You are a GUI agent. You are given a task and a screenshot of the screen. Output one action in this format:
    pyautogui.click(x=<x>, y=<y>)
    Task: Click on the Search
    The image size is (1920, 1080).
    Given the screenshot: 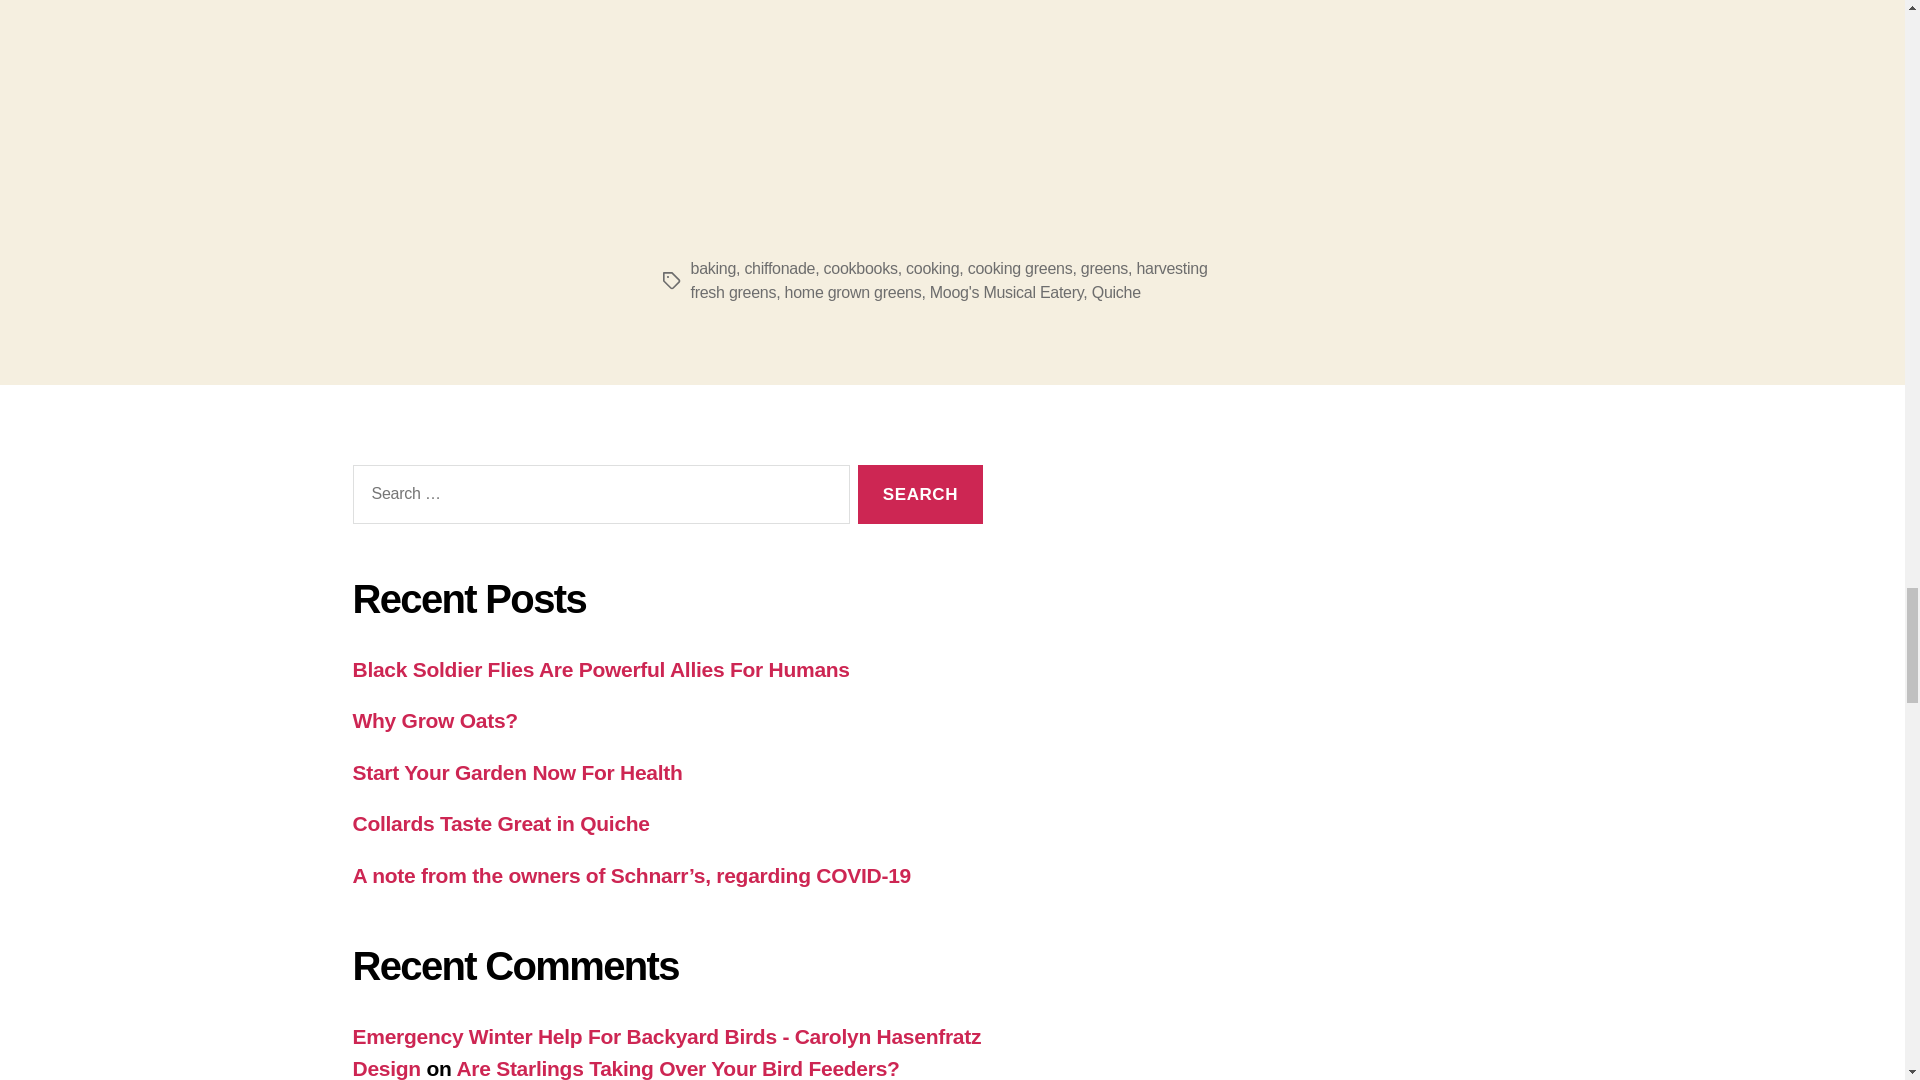 What is the action you would take?
    pyautogui.click(x=920, y=494)
    